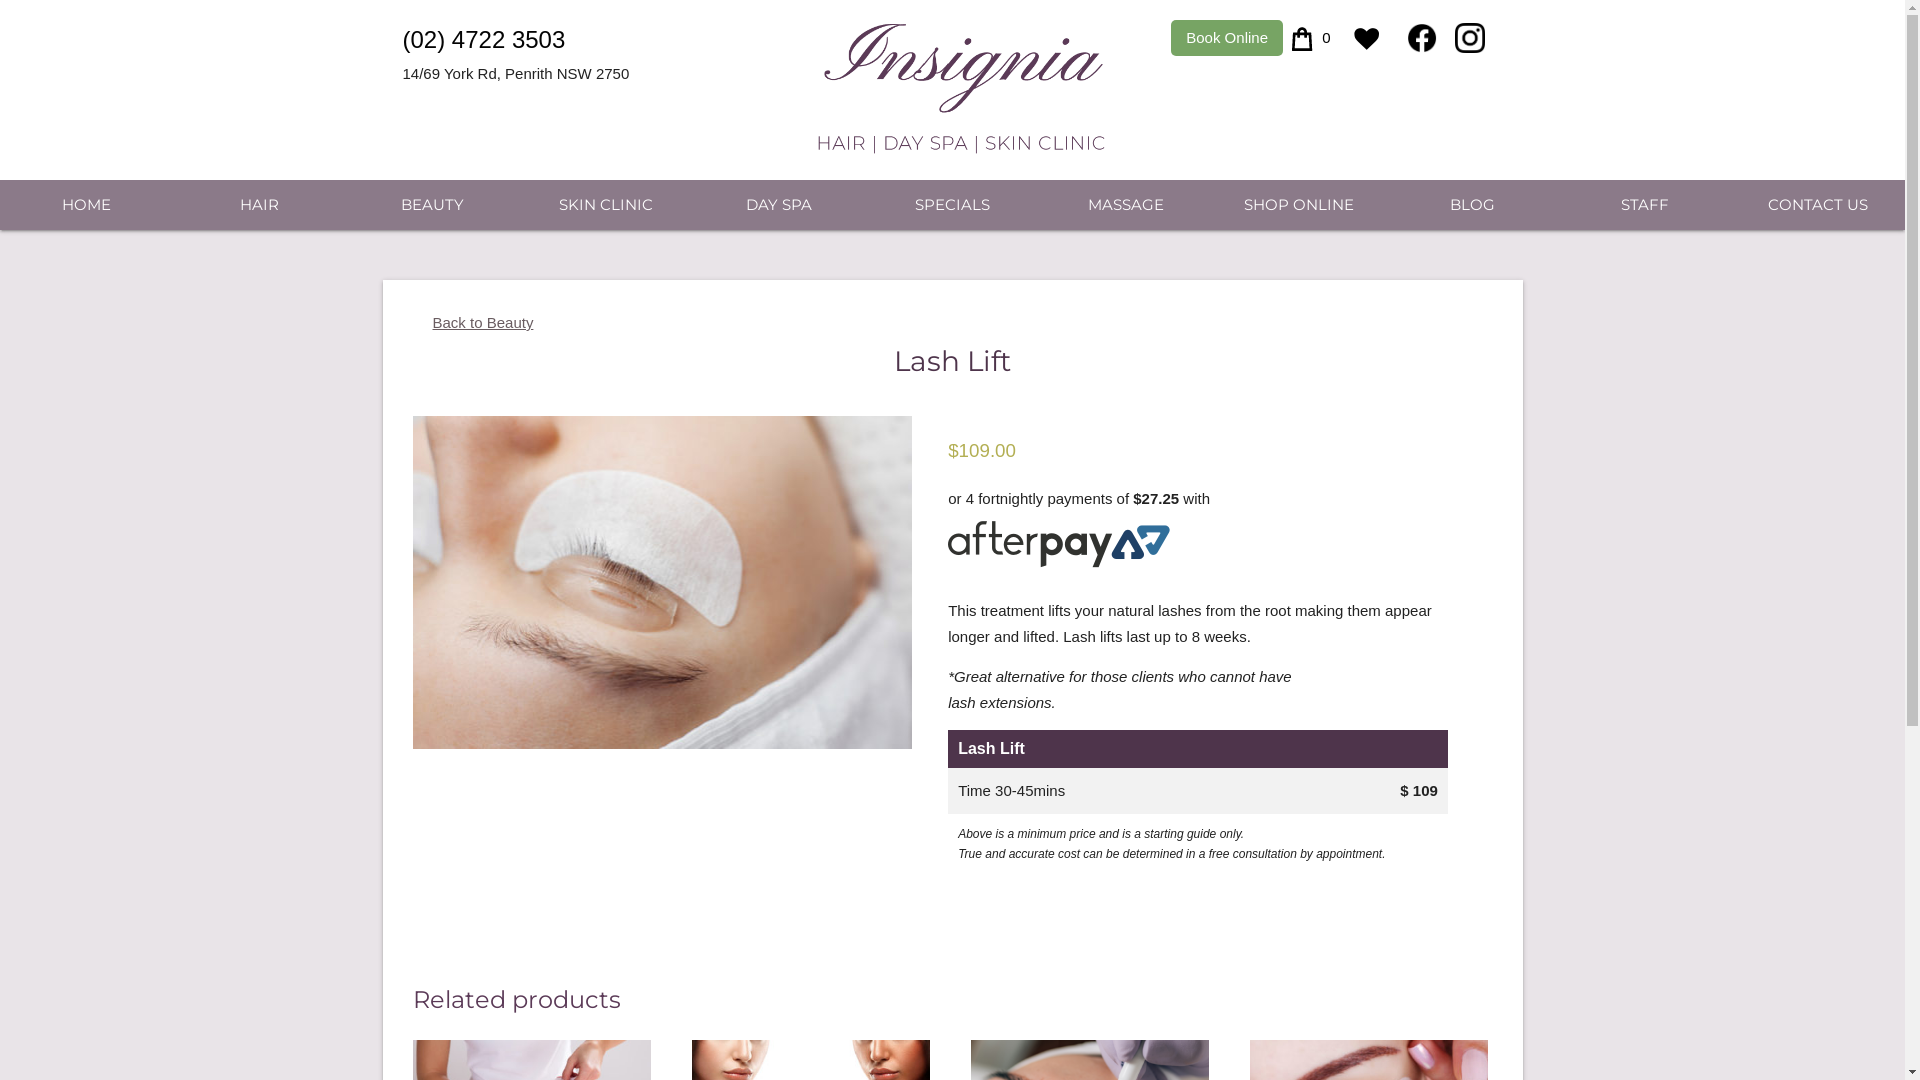 The image size is (1920, 1080). Describe the element at coordinates (260, 205) in the screenshot. I see `HAIR` at that location.